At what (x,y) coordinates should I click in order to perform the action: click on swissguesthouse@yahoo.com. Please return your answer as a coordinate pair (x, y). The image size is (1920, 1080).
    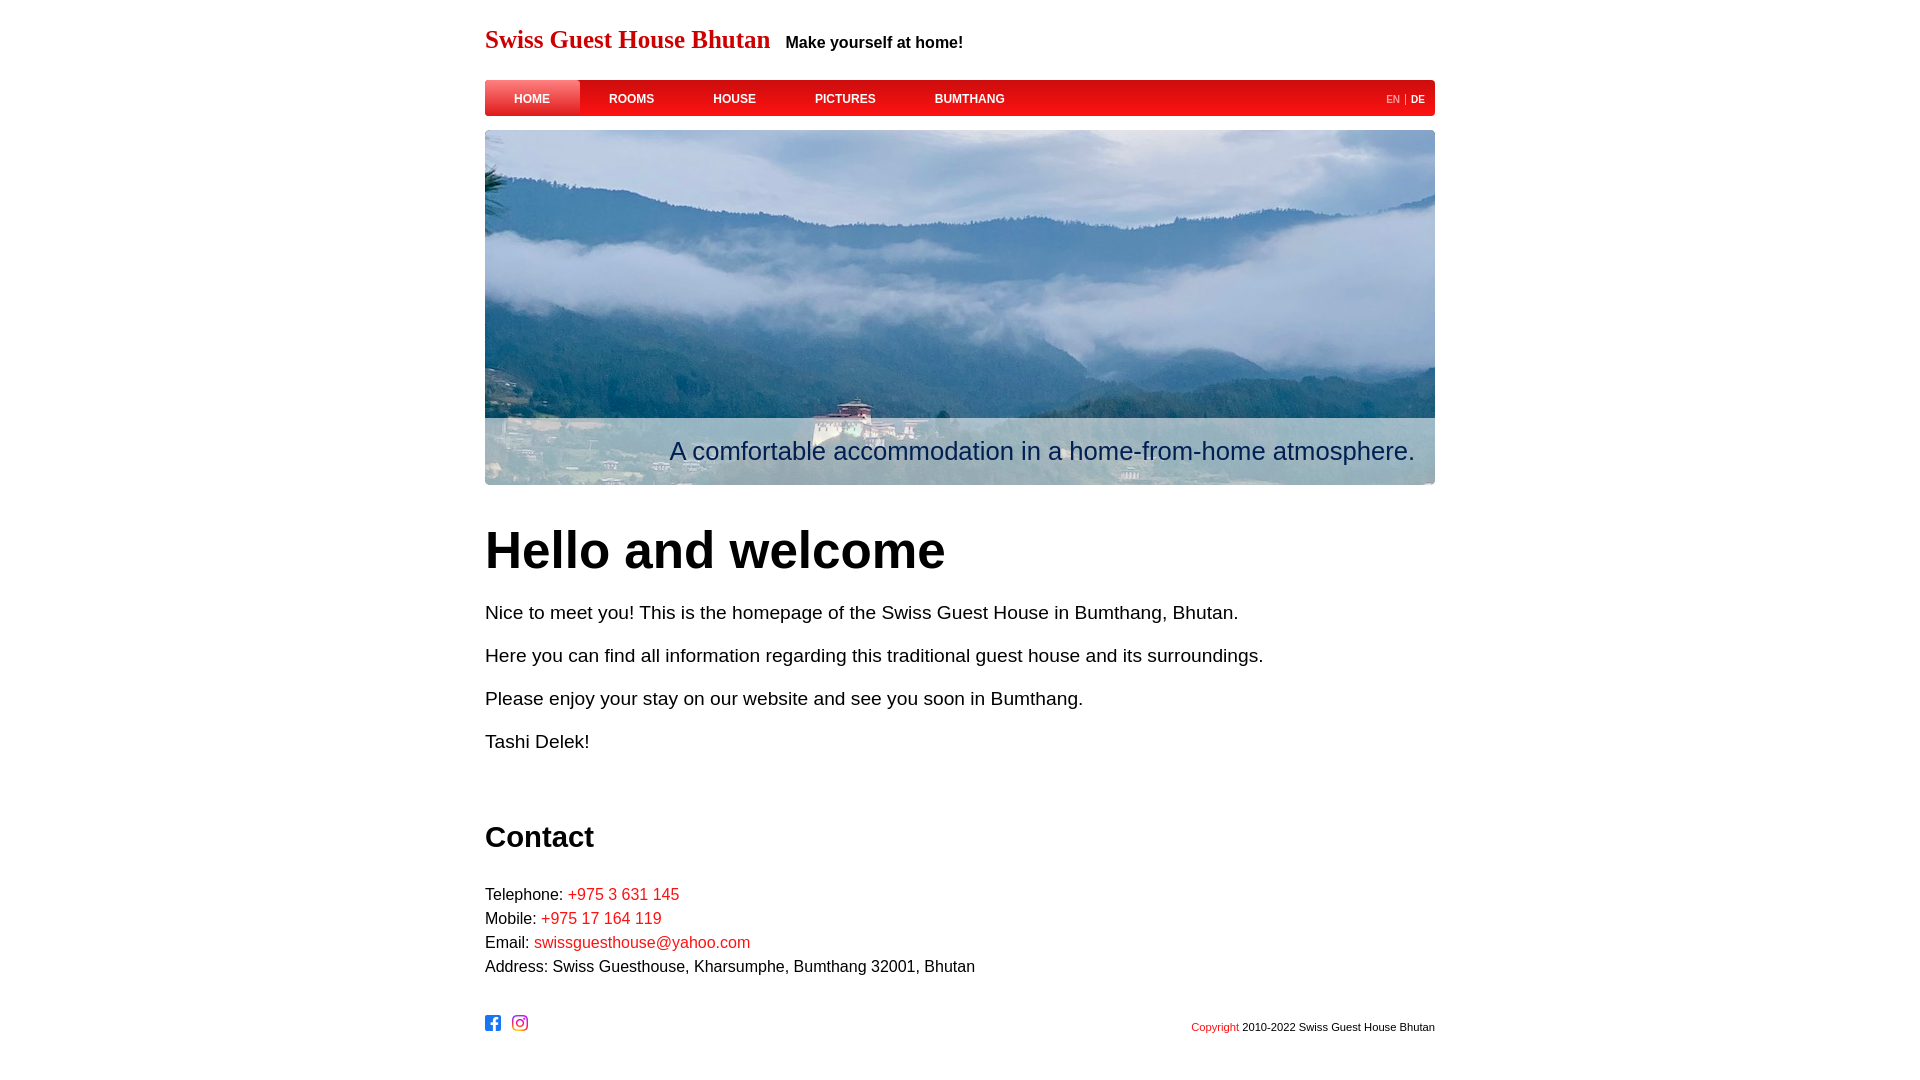
    Looking at the image, I should click on (642, 942).